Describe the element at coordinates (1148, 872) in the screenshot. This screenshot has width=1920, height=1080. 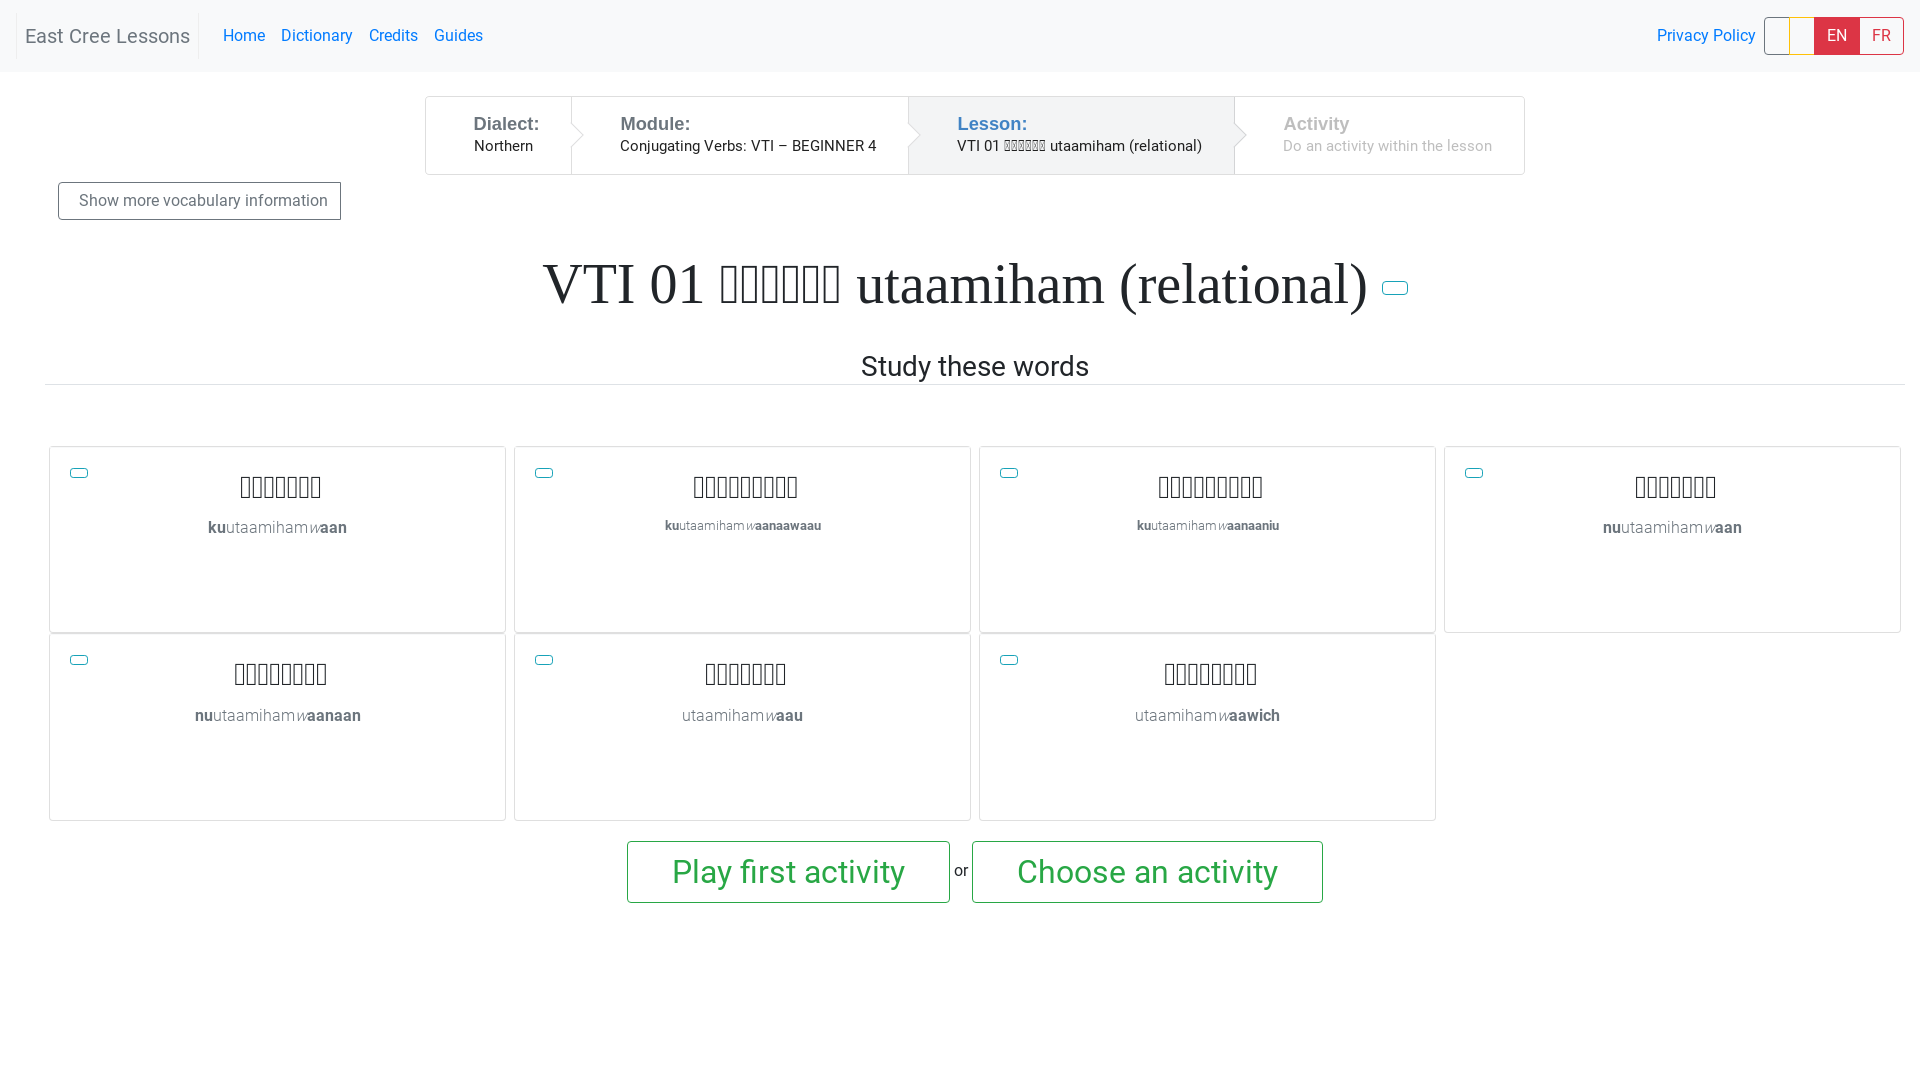
I see `Choose an activity` at that location.